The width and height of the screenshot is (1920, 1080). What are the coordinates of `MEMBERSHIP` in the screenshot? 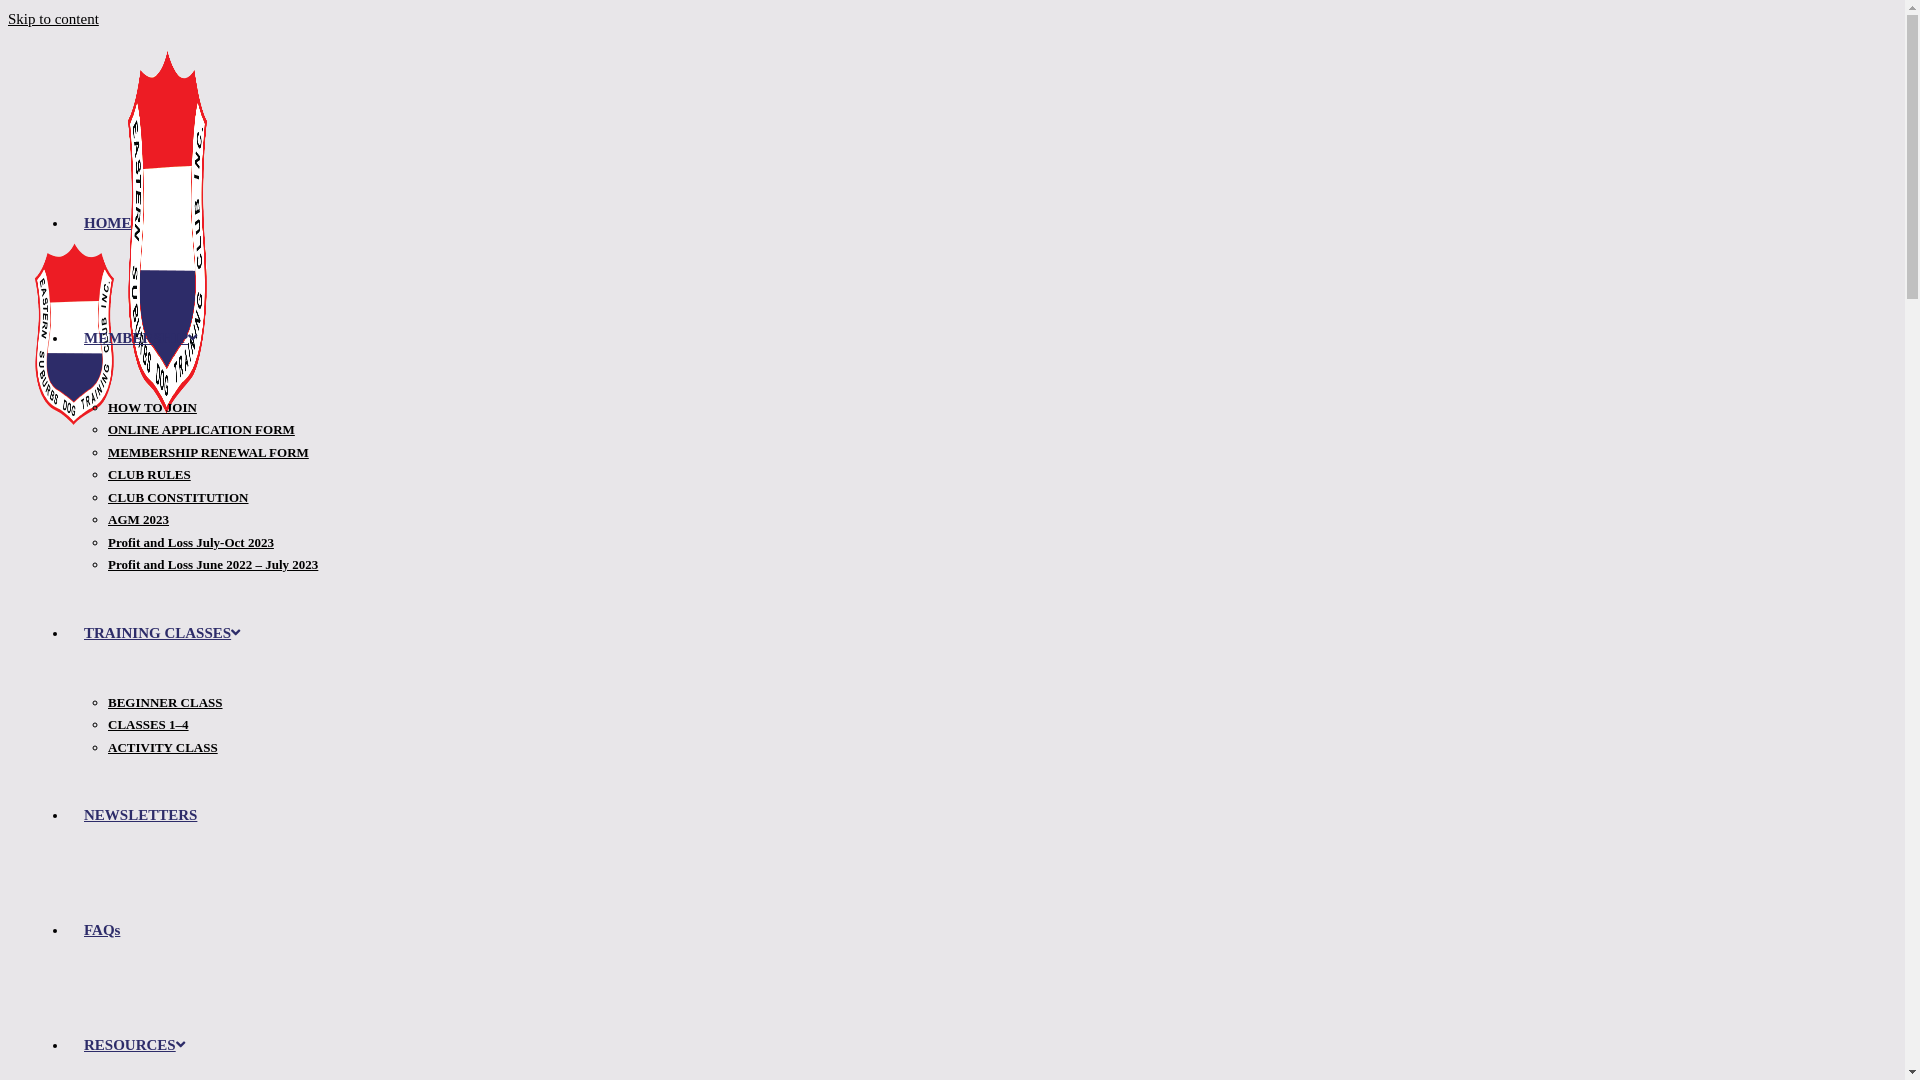 It's located at (140, 338).